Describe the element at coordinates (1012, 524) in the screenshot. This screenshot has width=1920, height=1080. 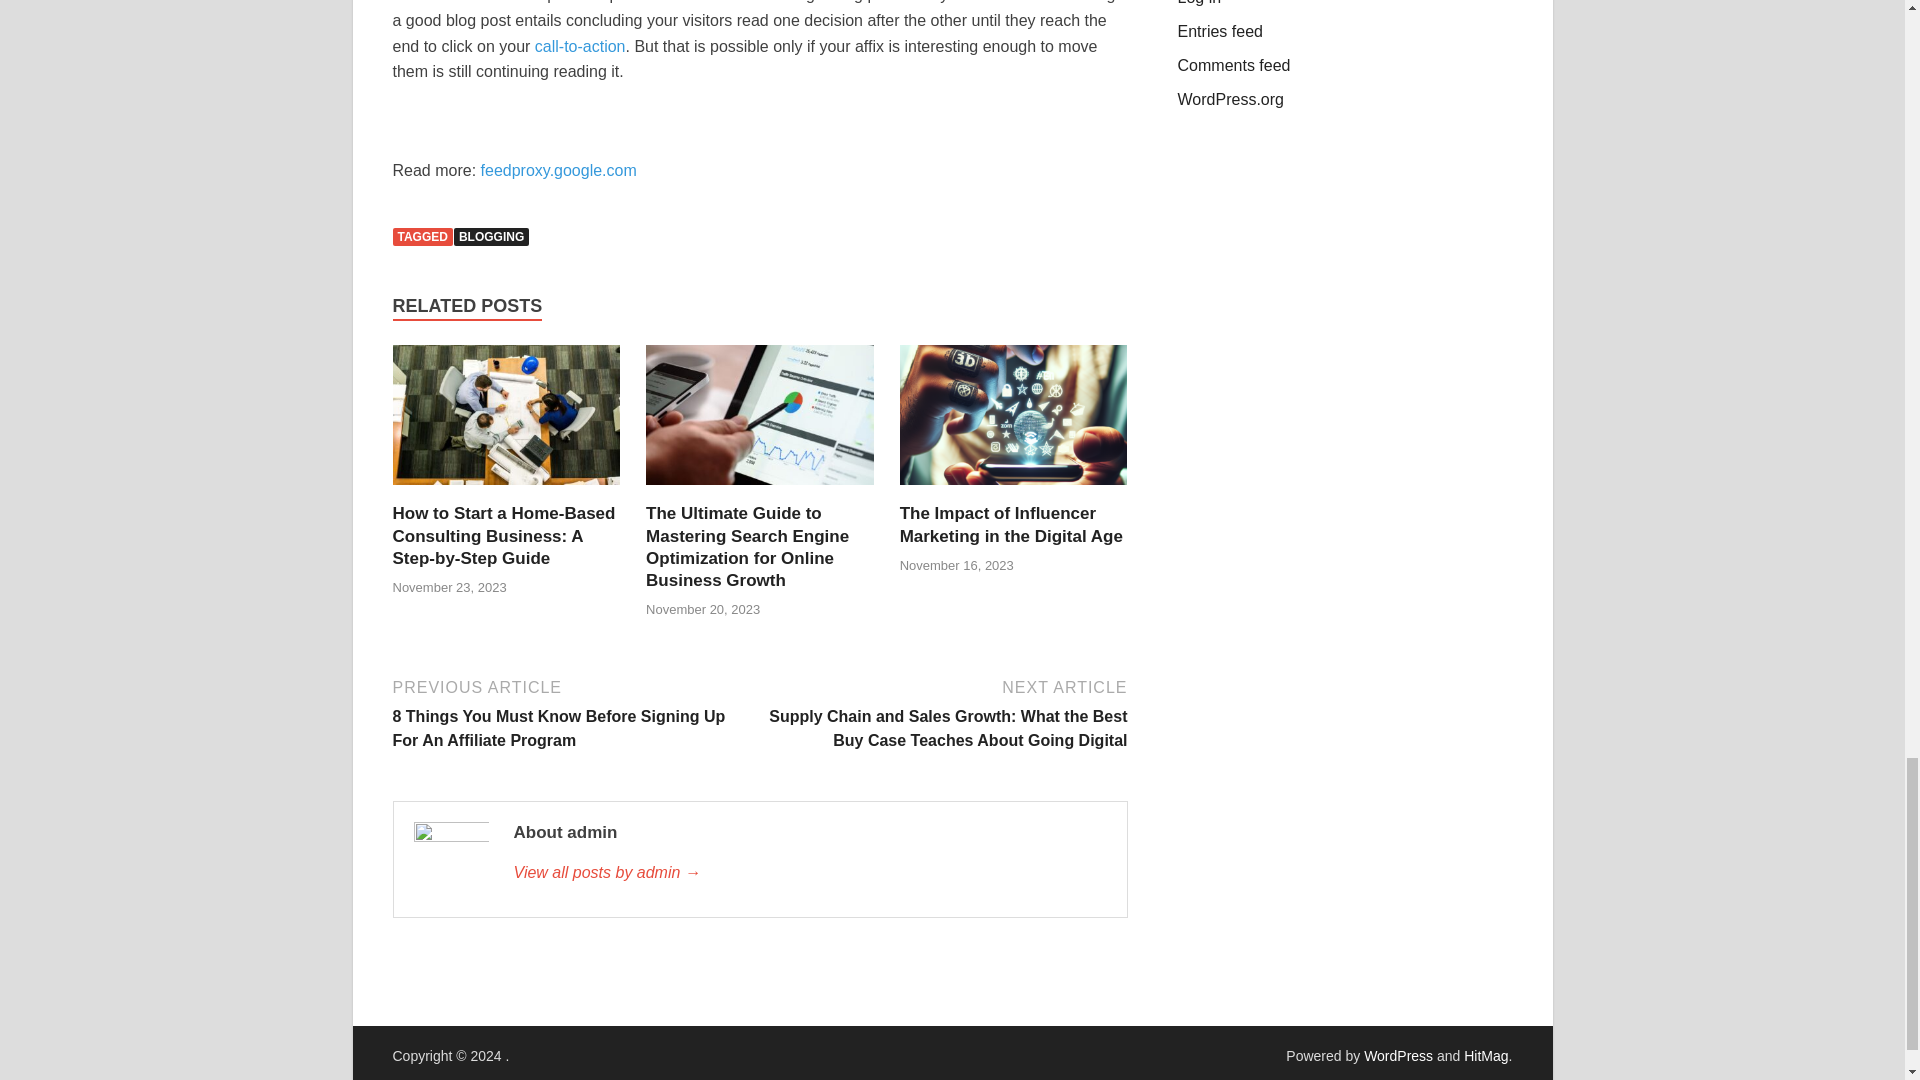
I see `The Impact of Influencer Marketing in the Digital Age` at that location.